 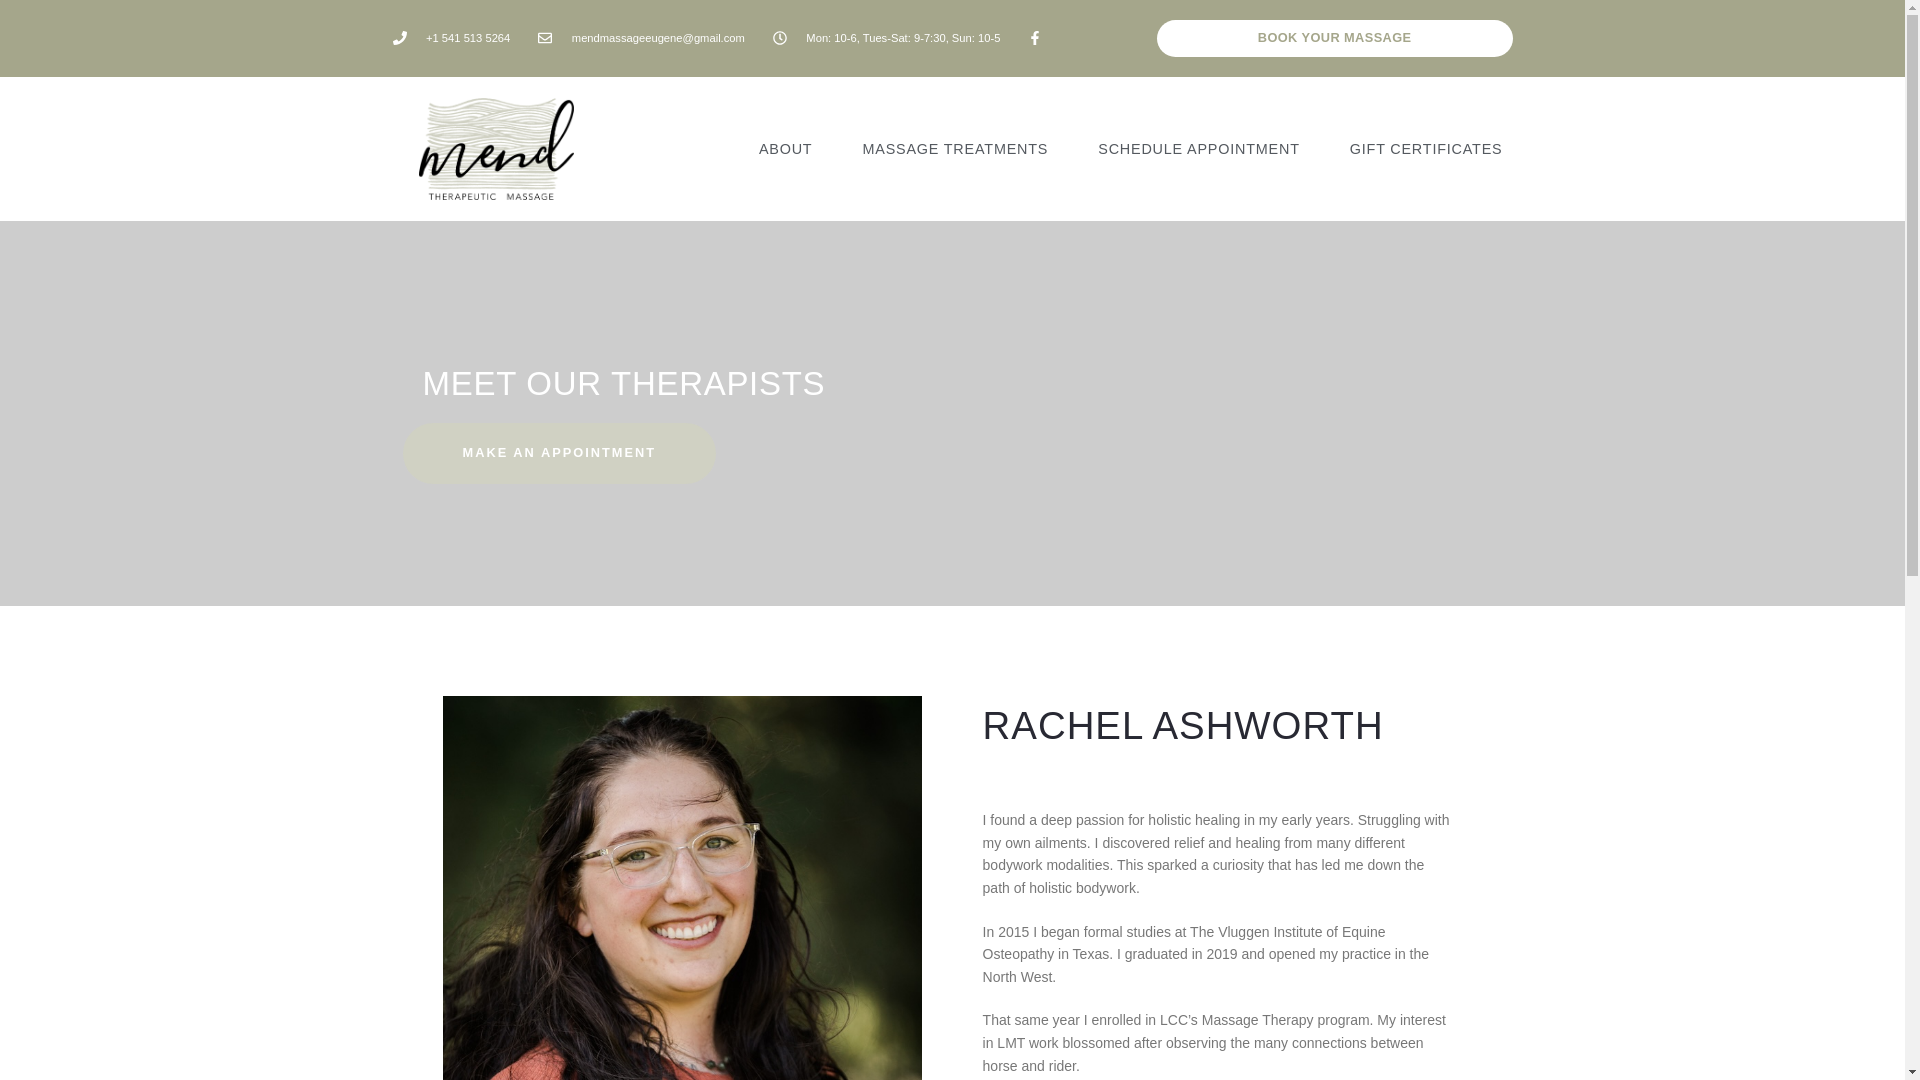 What do you see at coordinates (560, 453) in the screenshot?
I see `MAKE AN APPOINTMENT` at bounding box center [560, 453].